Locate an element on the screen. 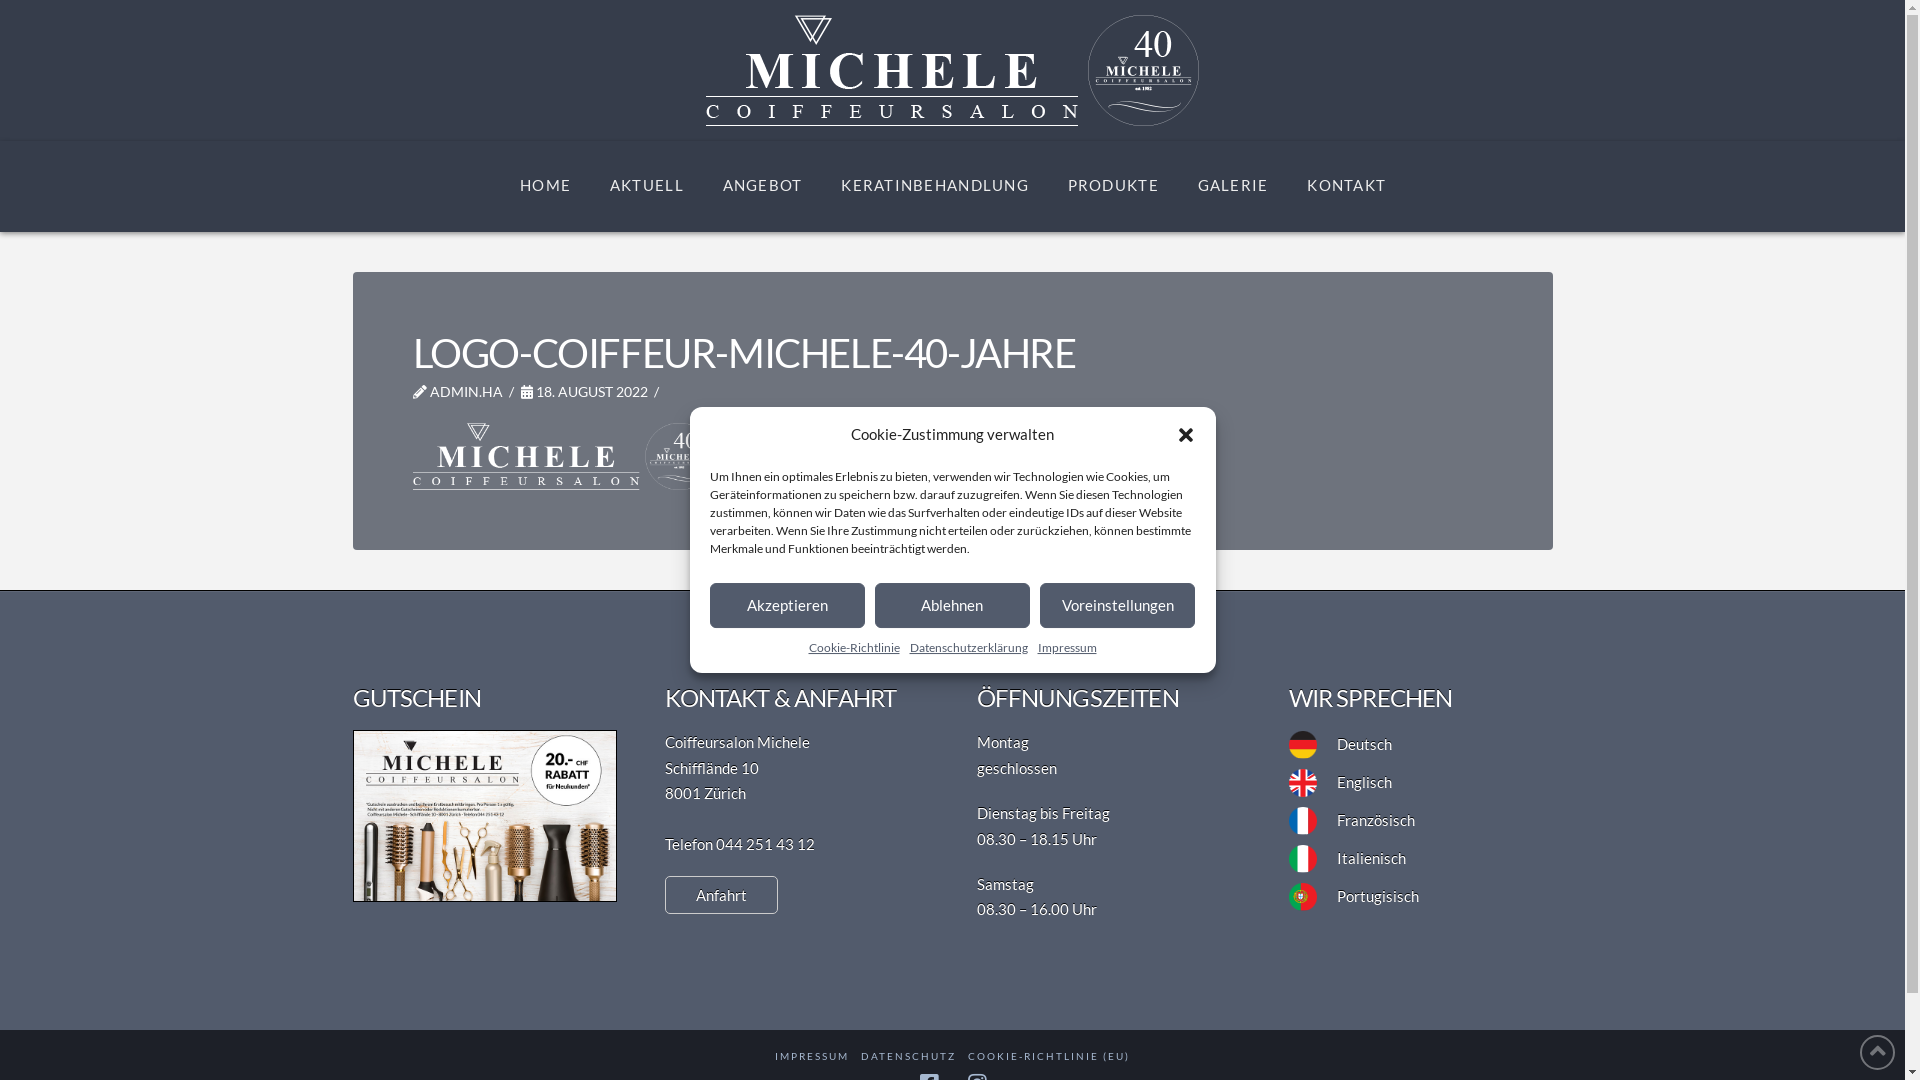  PRODUKTE is located at coordinates (1113, 186).